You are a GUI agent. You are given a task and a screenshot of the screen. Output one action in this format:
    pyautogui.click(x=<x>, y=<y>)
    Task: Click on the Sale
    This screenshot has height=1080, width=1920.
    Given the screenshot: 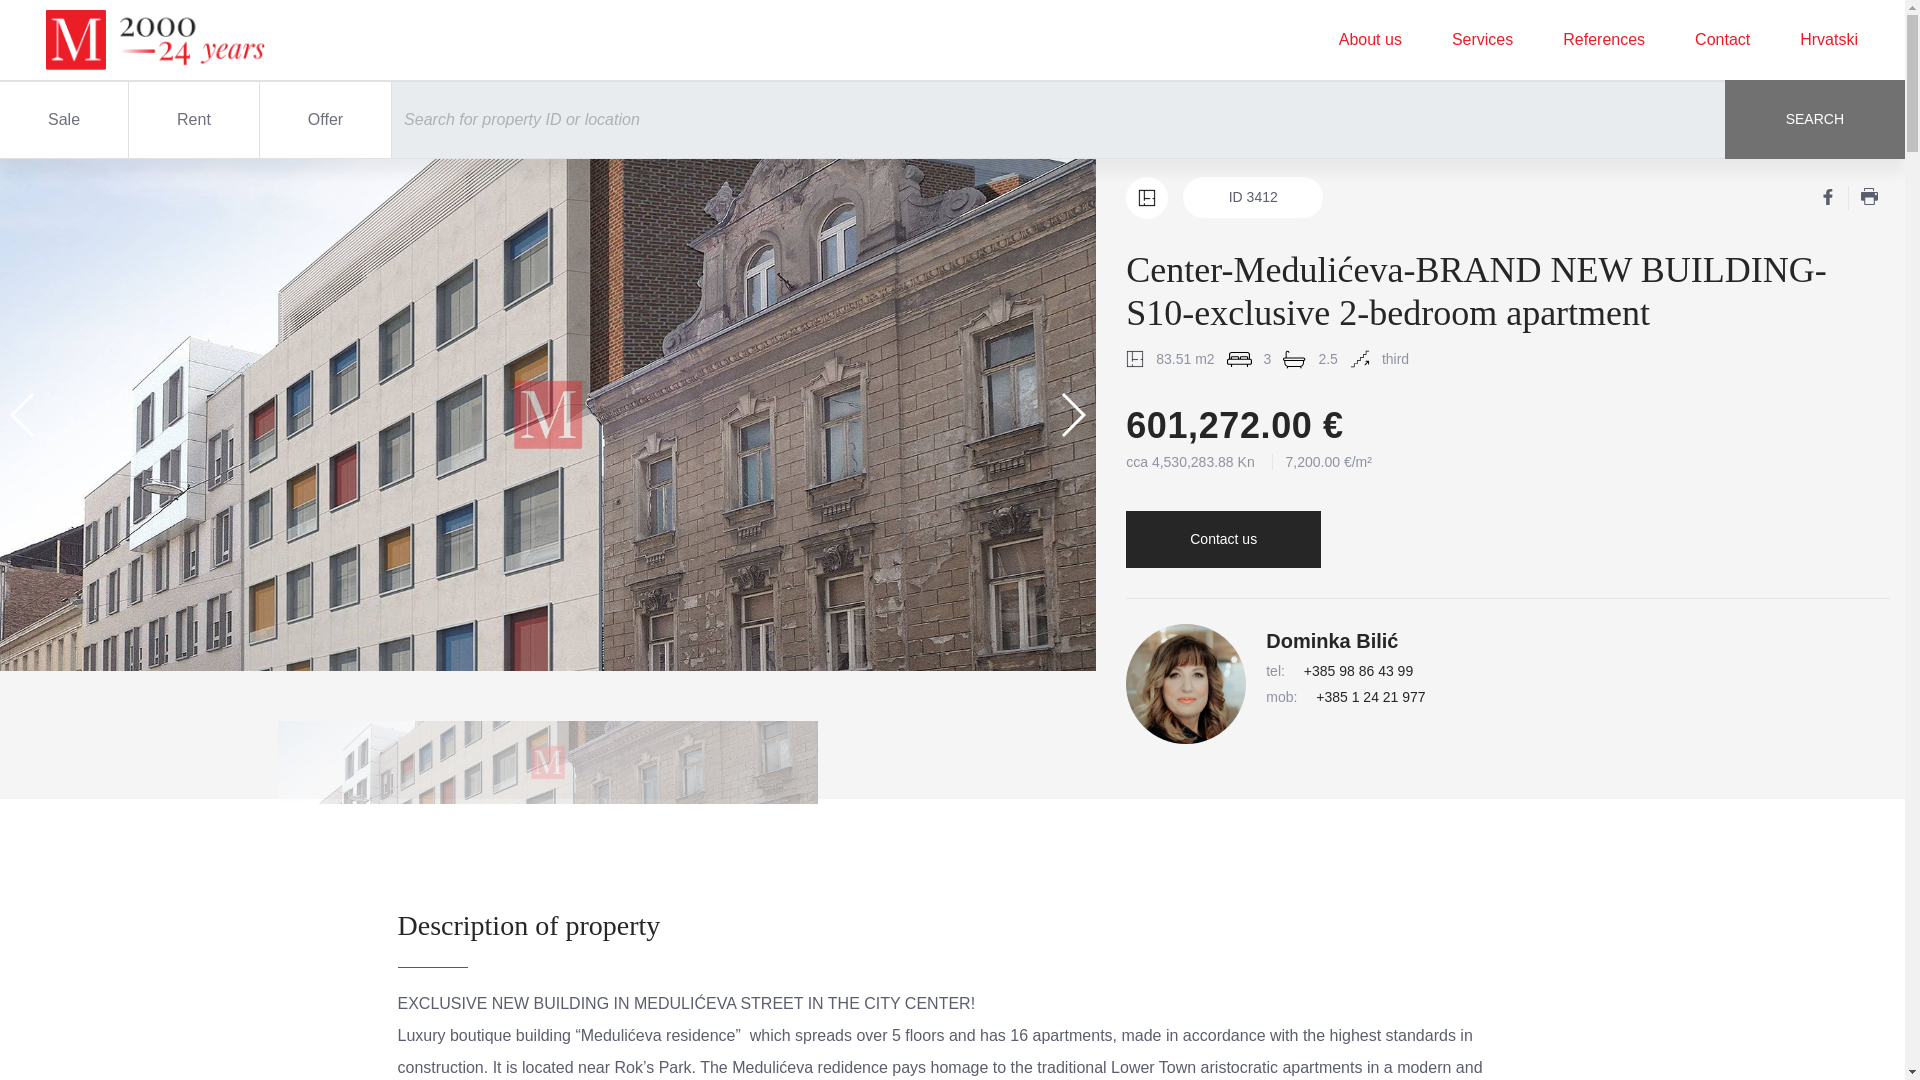 What is the action you would take?
    pyautogui.click(x=64, y=120)
    